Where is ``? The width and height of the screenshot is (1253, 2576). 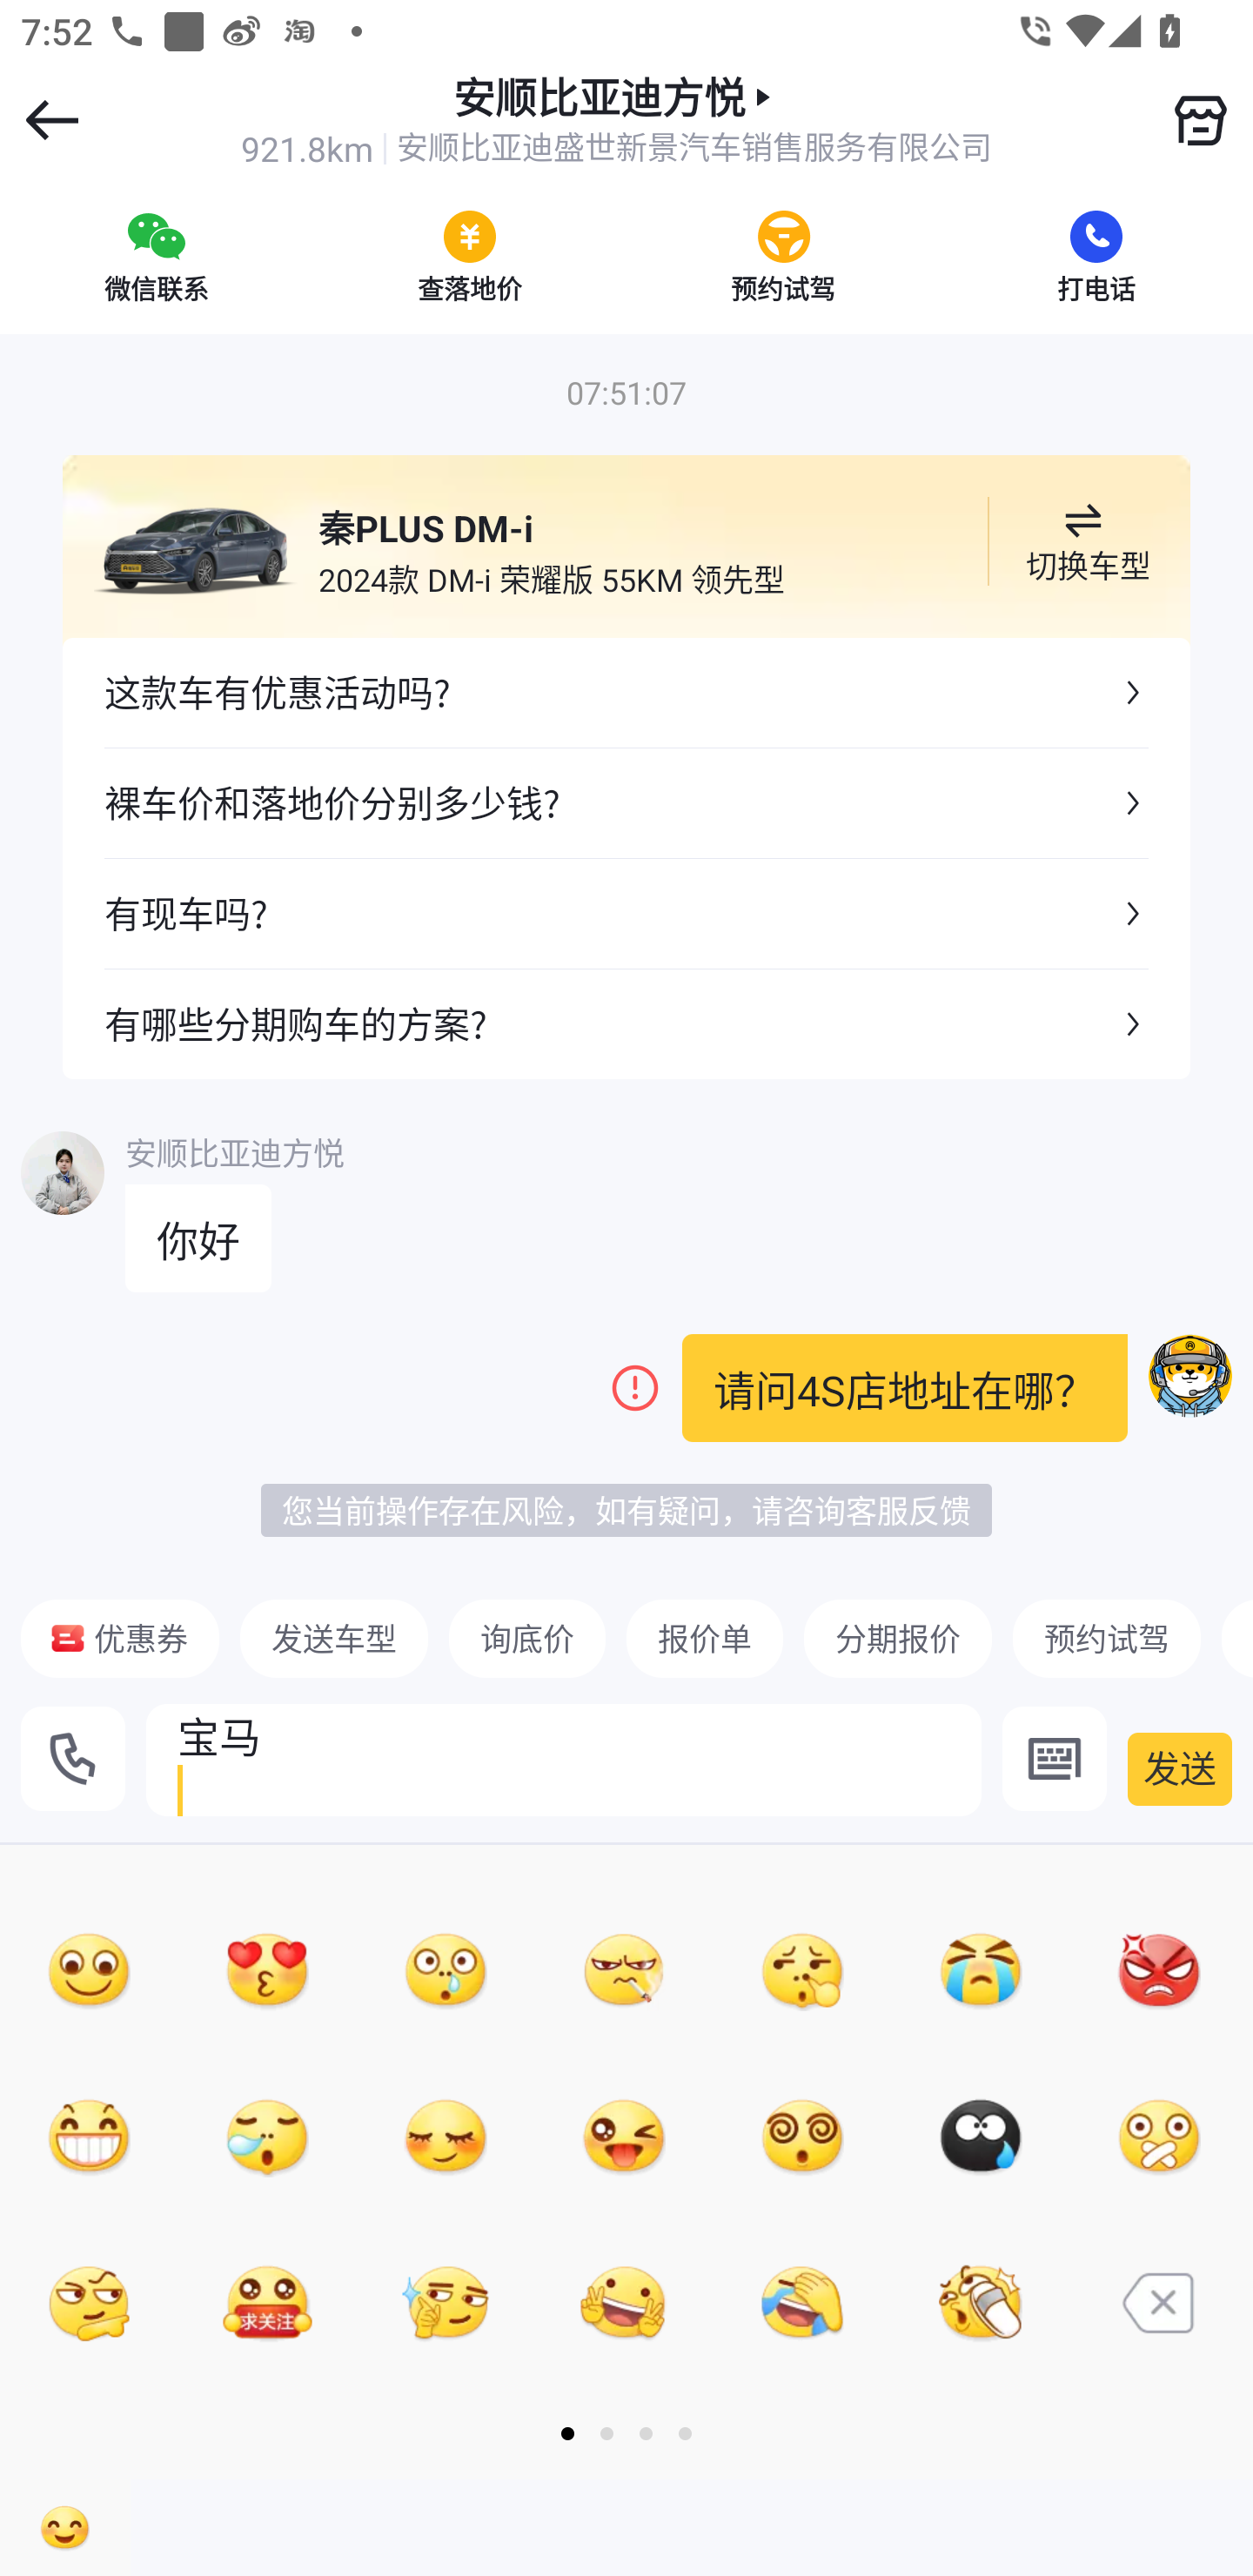
 is located at coordinates (1200, 120).